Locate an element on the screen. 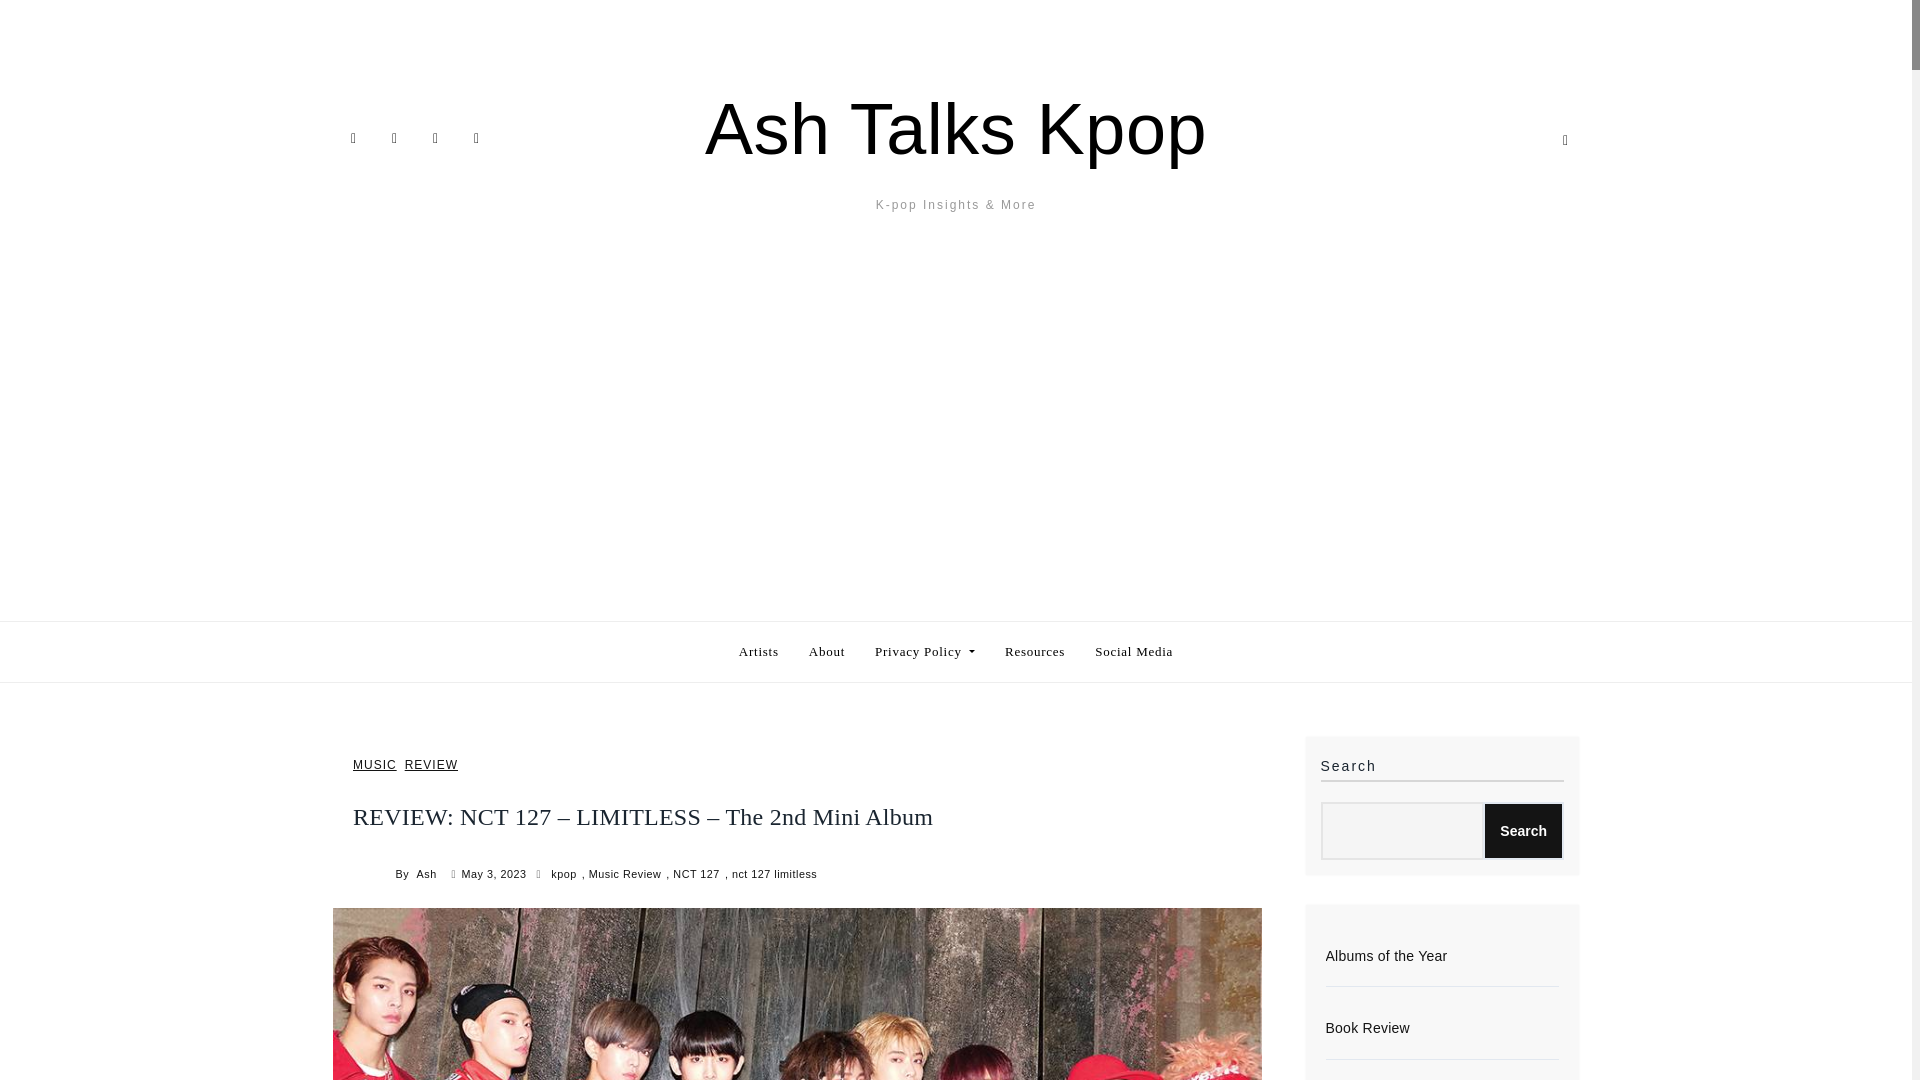 This screenshot has height=1080, width=1920. NCT 127 is located at coordinates (699, 874).